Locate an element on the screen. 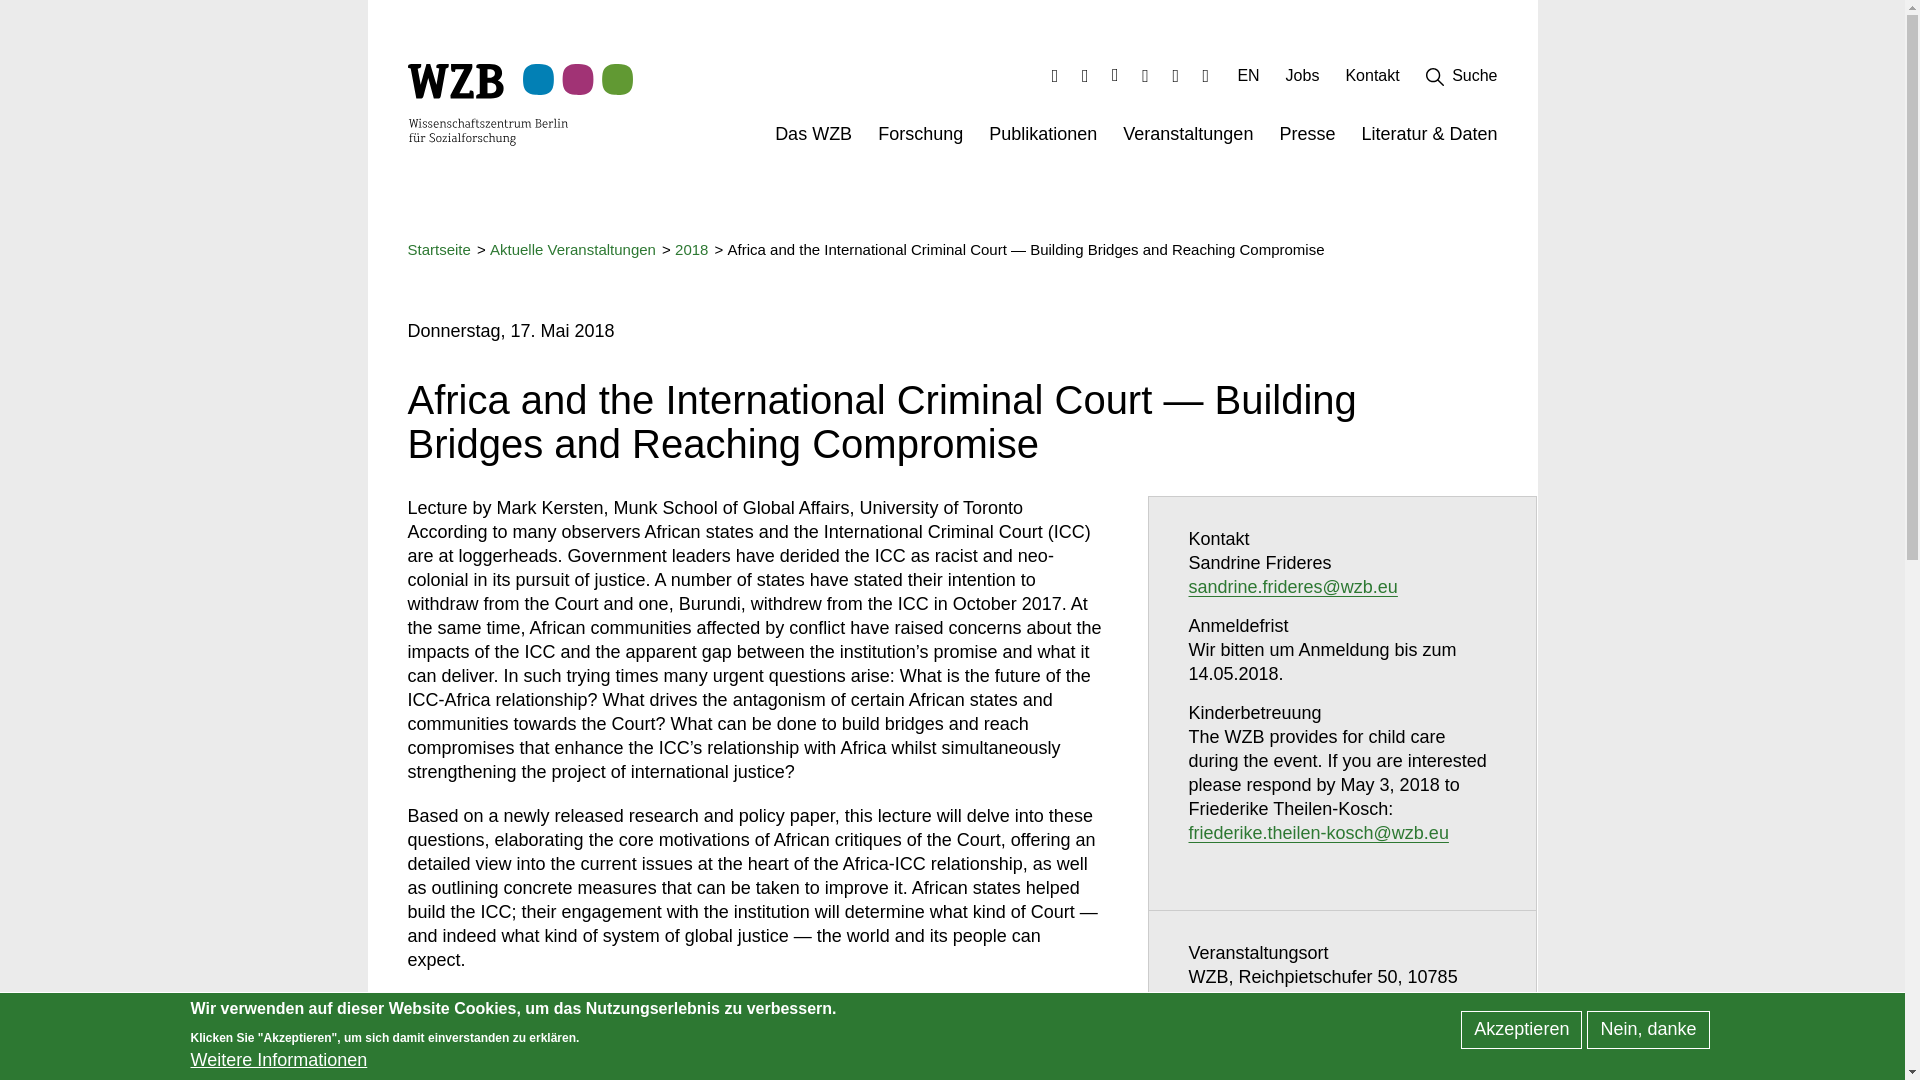  Leichte Sprache is located at coordinates (1174, 75).